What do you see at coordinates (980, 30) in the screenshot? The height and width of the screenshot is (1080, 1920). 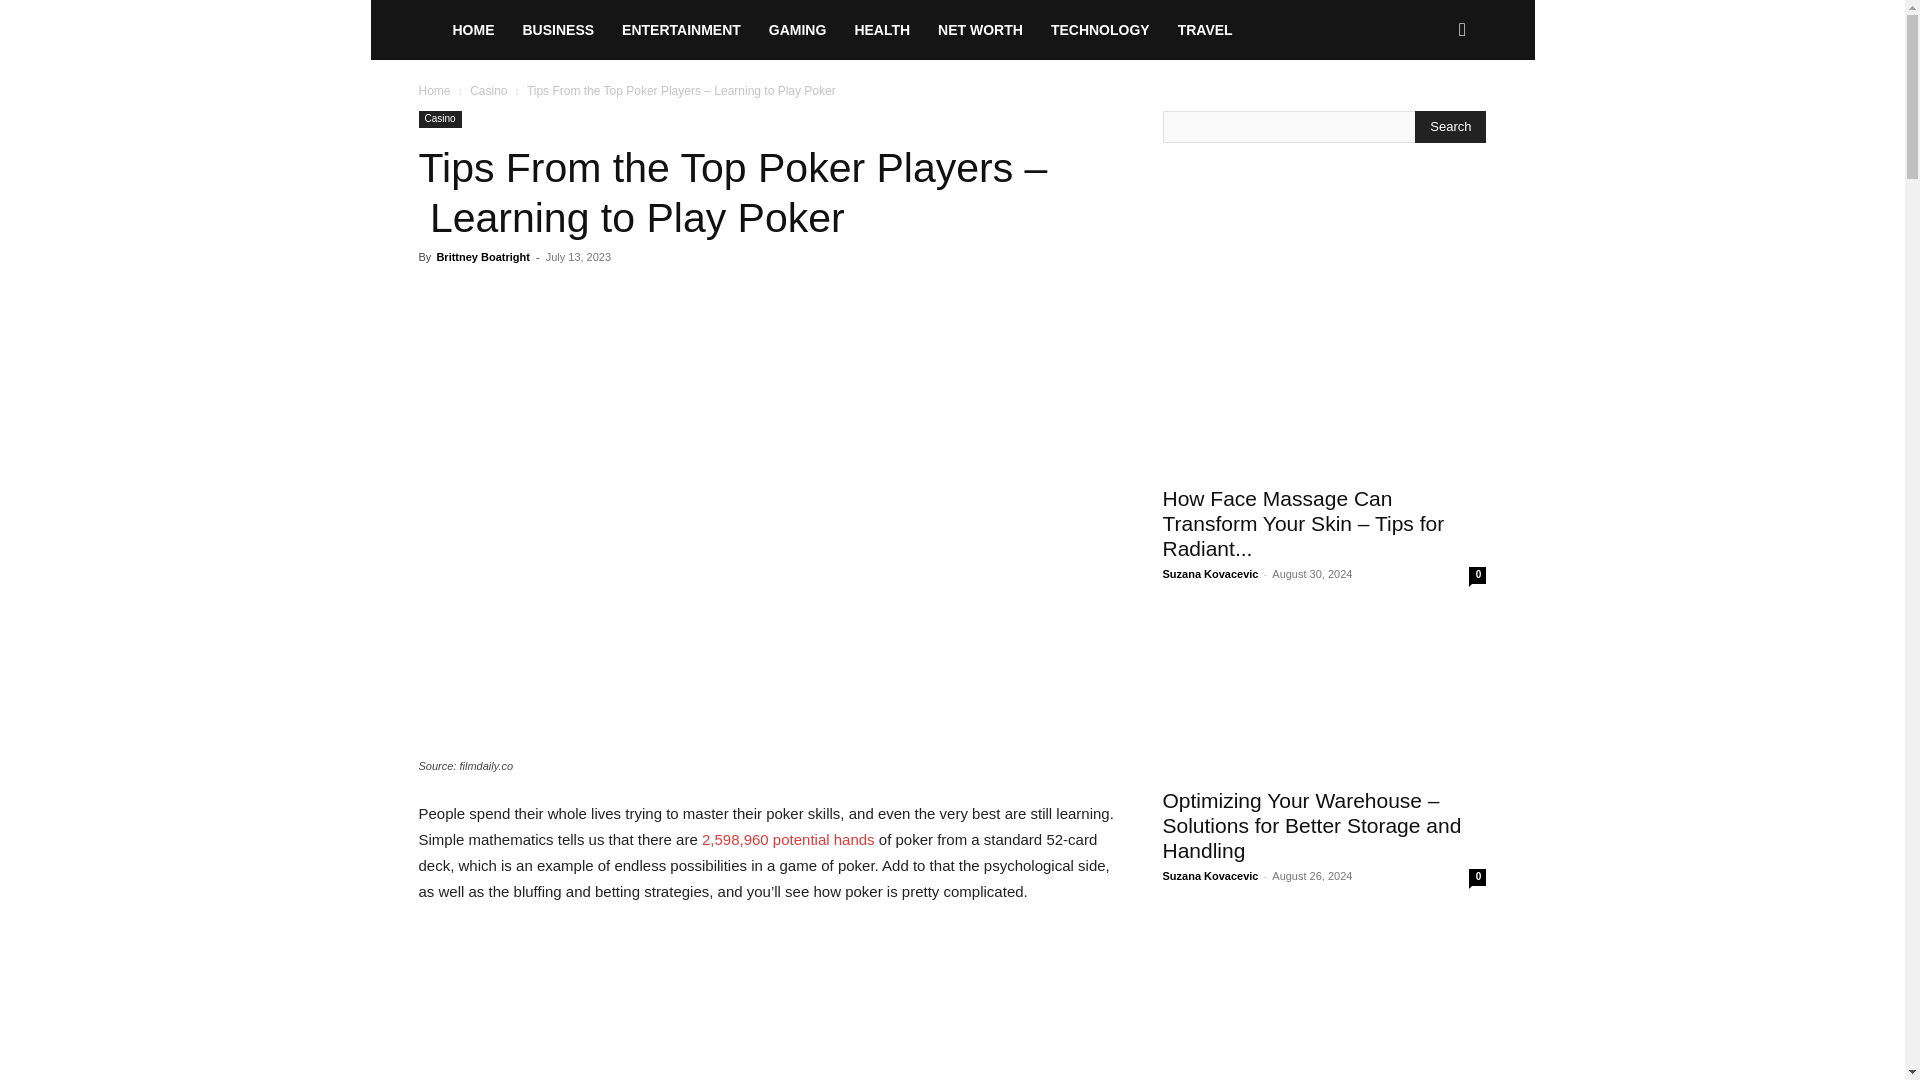 I see `NET WORTH` at bounding box center [980, 30].